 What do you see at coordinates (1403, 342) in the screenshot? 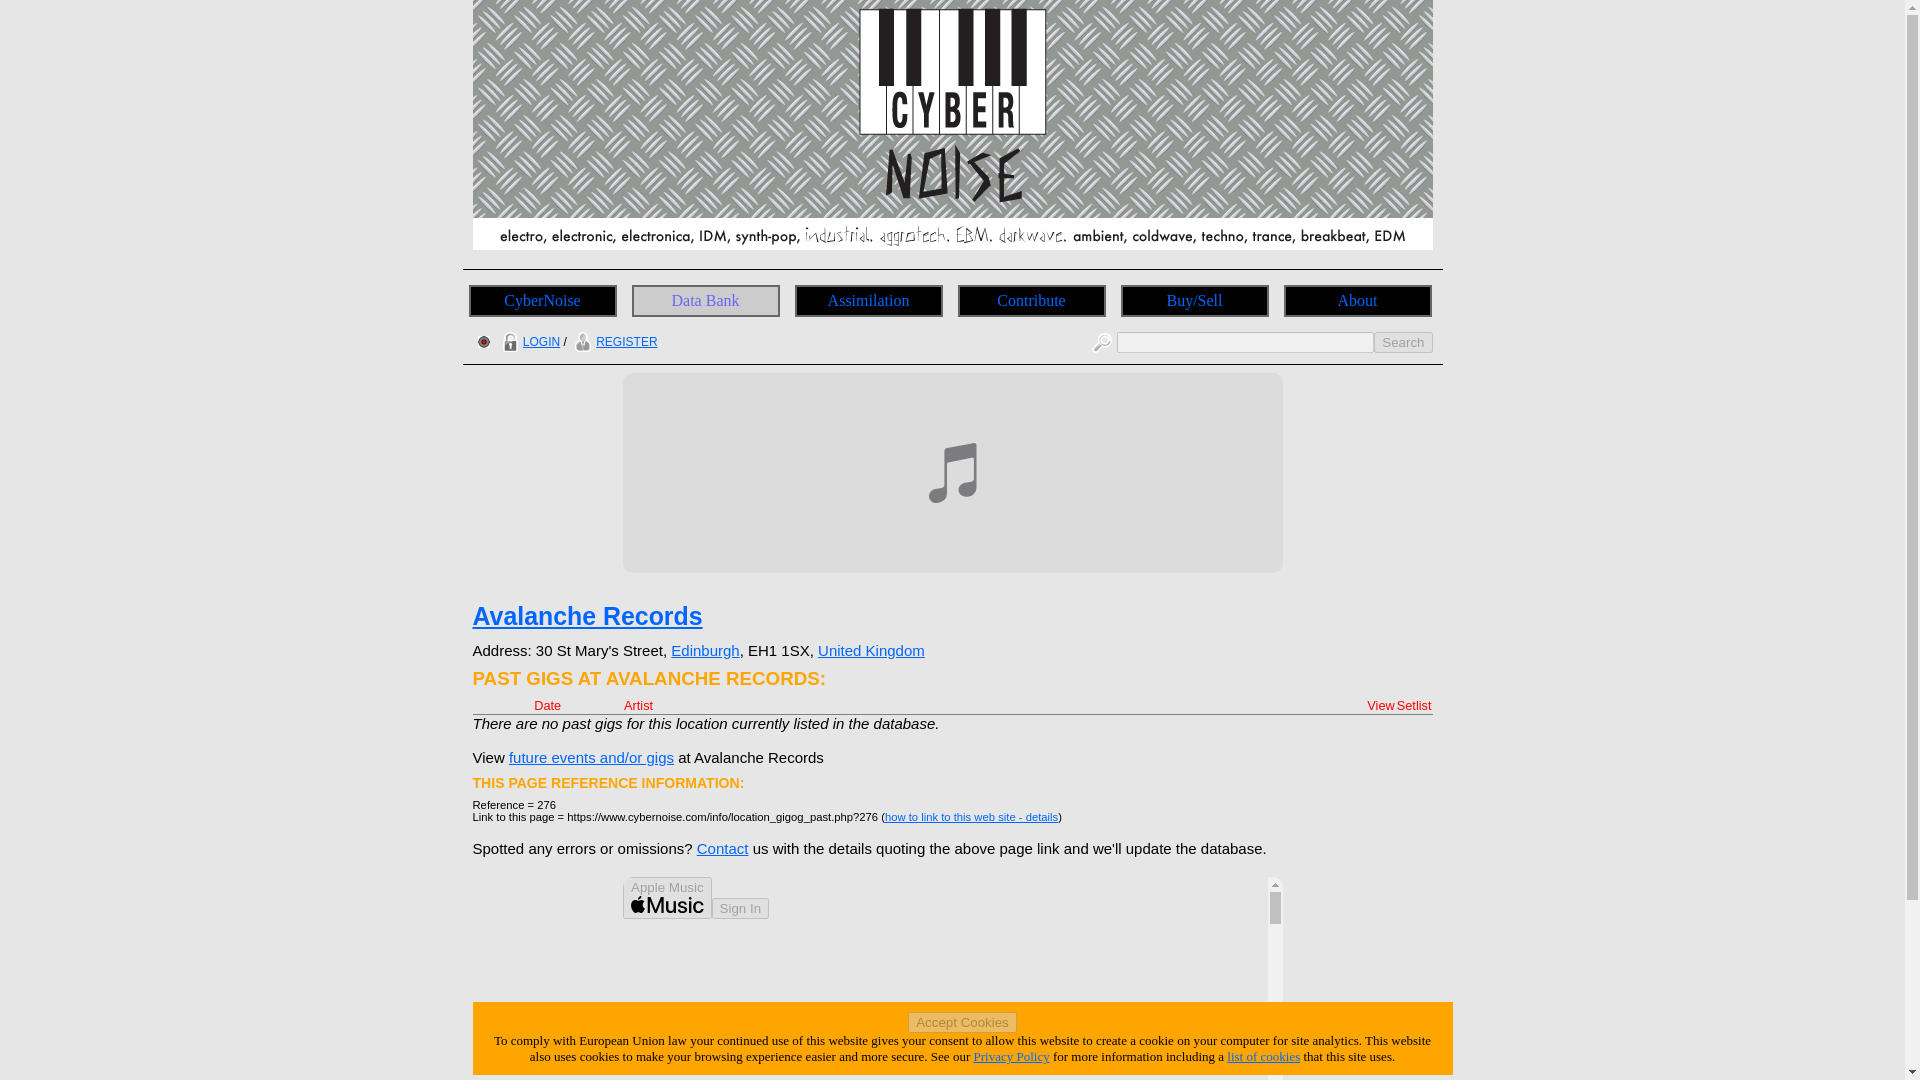
I see `Search` at bounding box center [1403, 342].